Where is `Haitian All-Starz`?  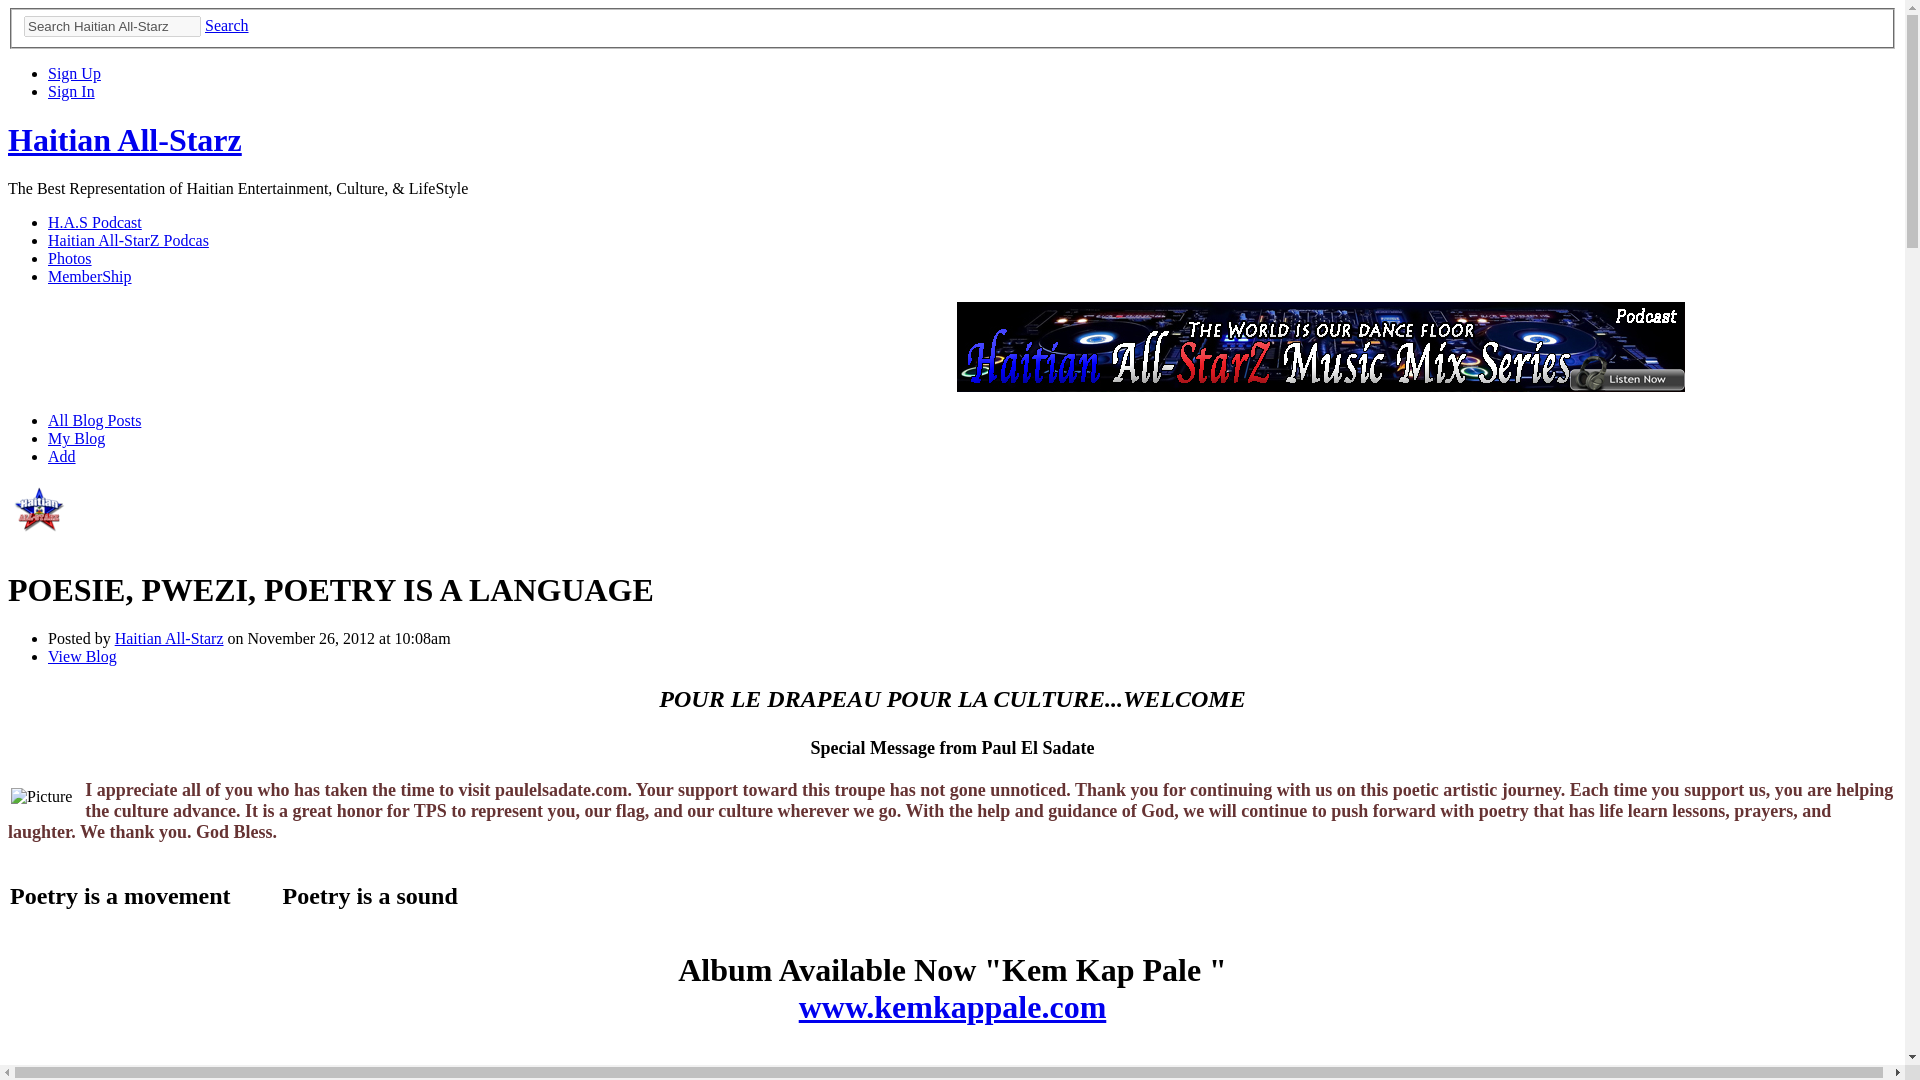
Haitian All-Starz is located at coordinates (40, 540).